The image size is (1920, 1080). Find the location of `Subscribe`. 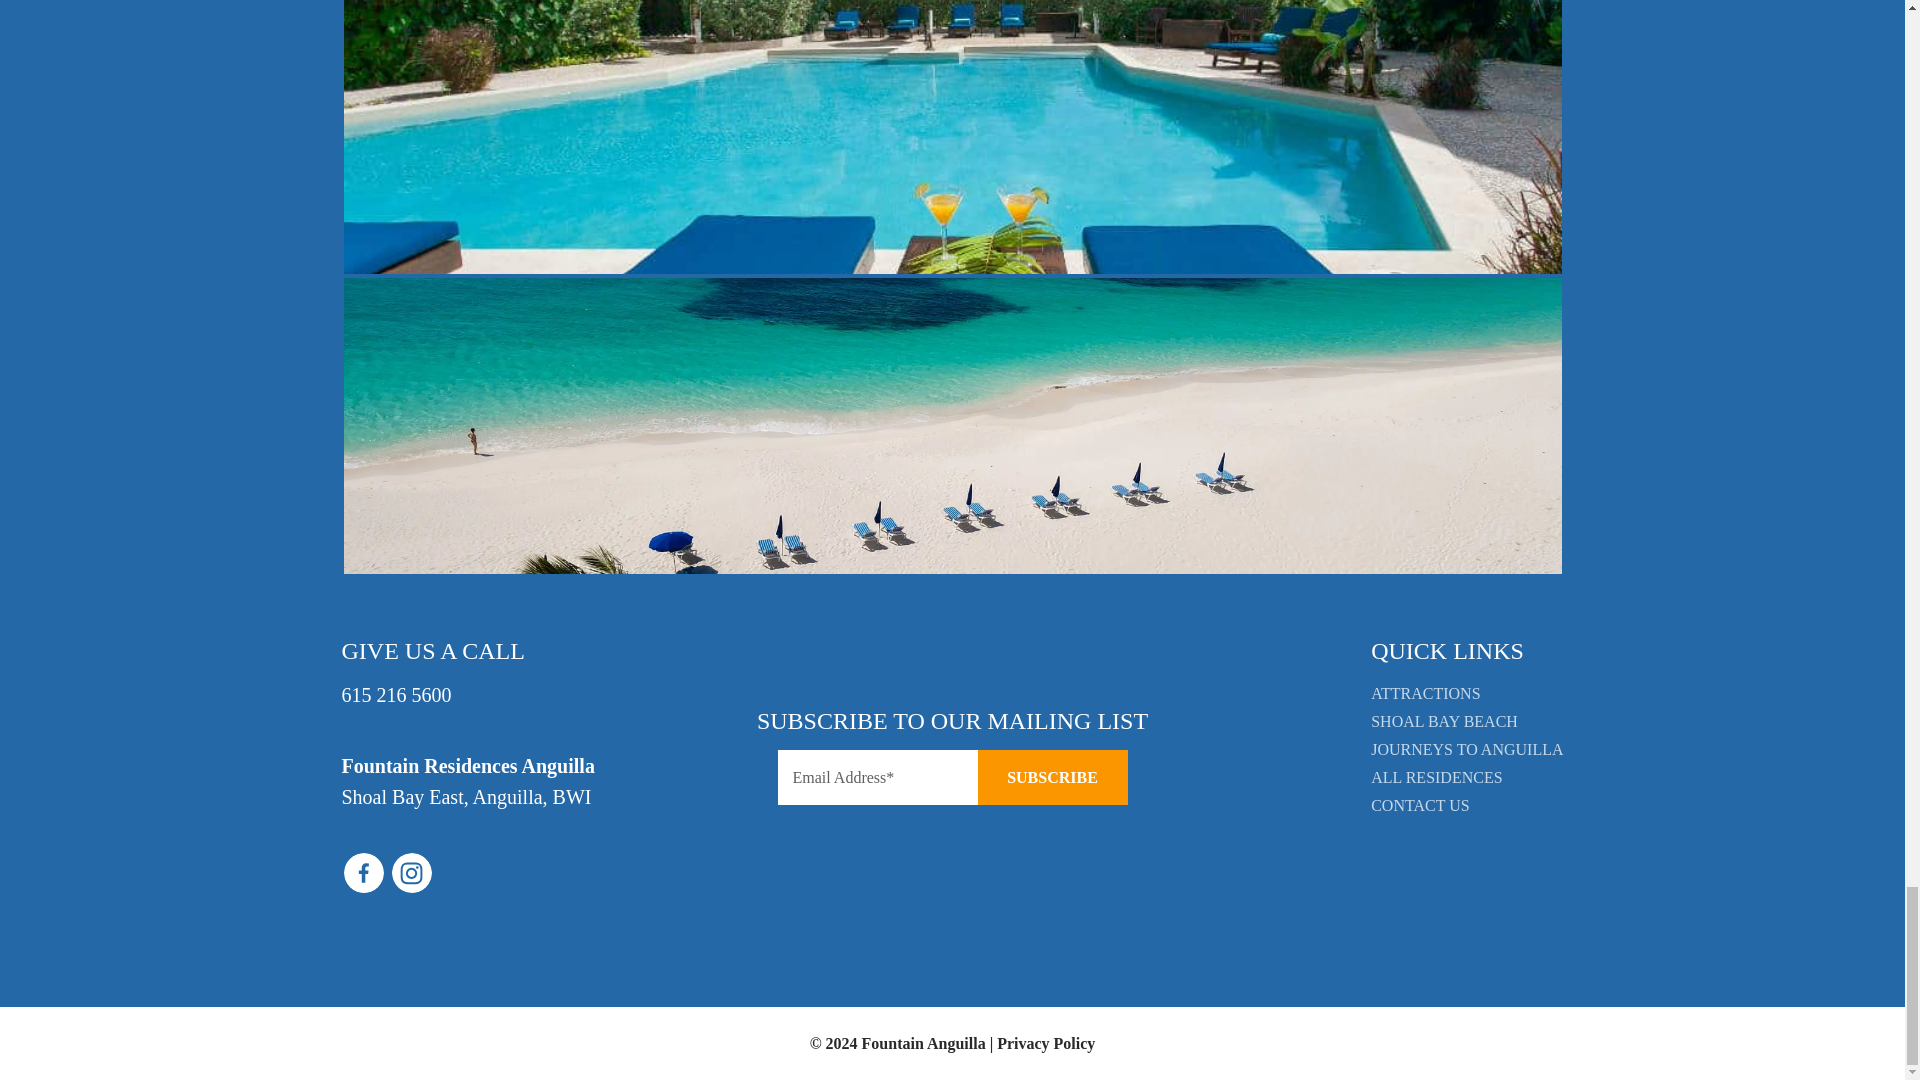

Subscribe is located at coordinates (1052, 776).